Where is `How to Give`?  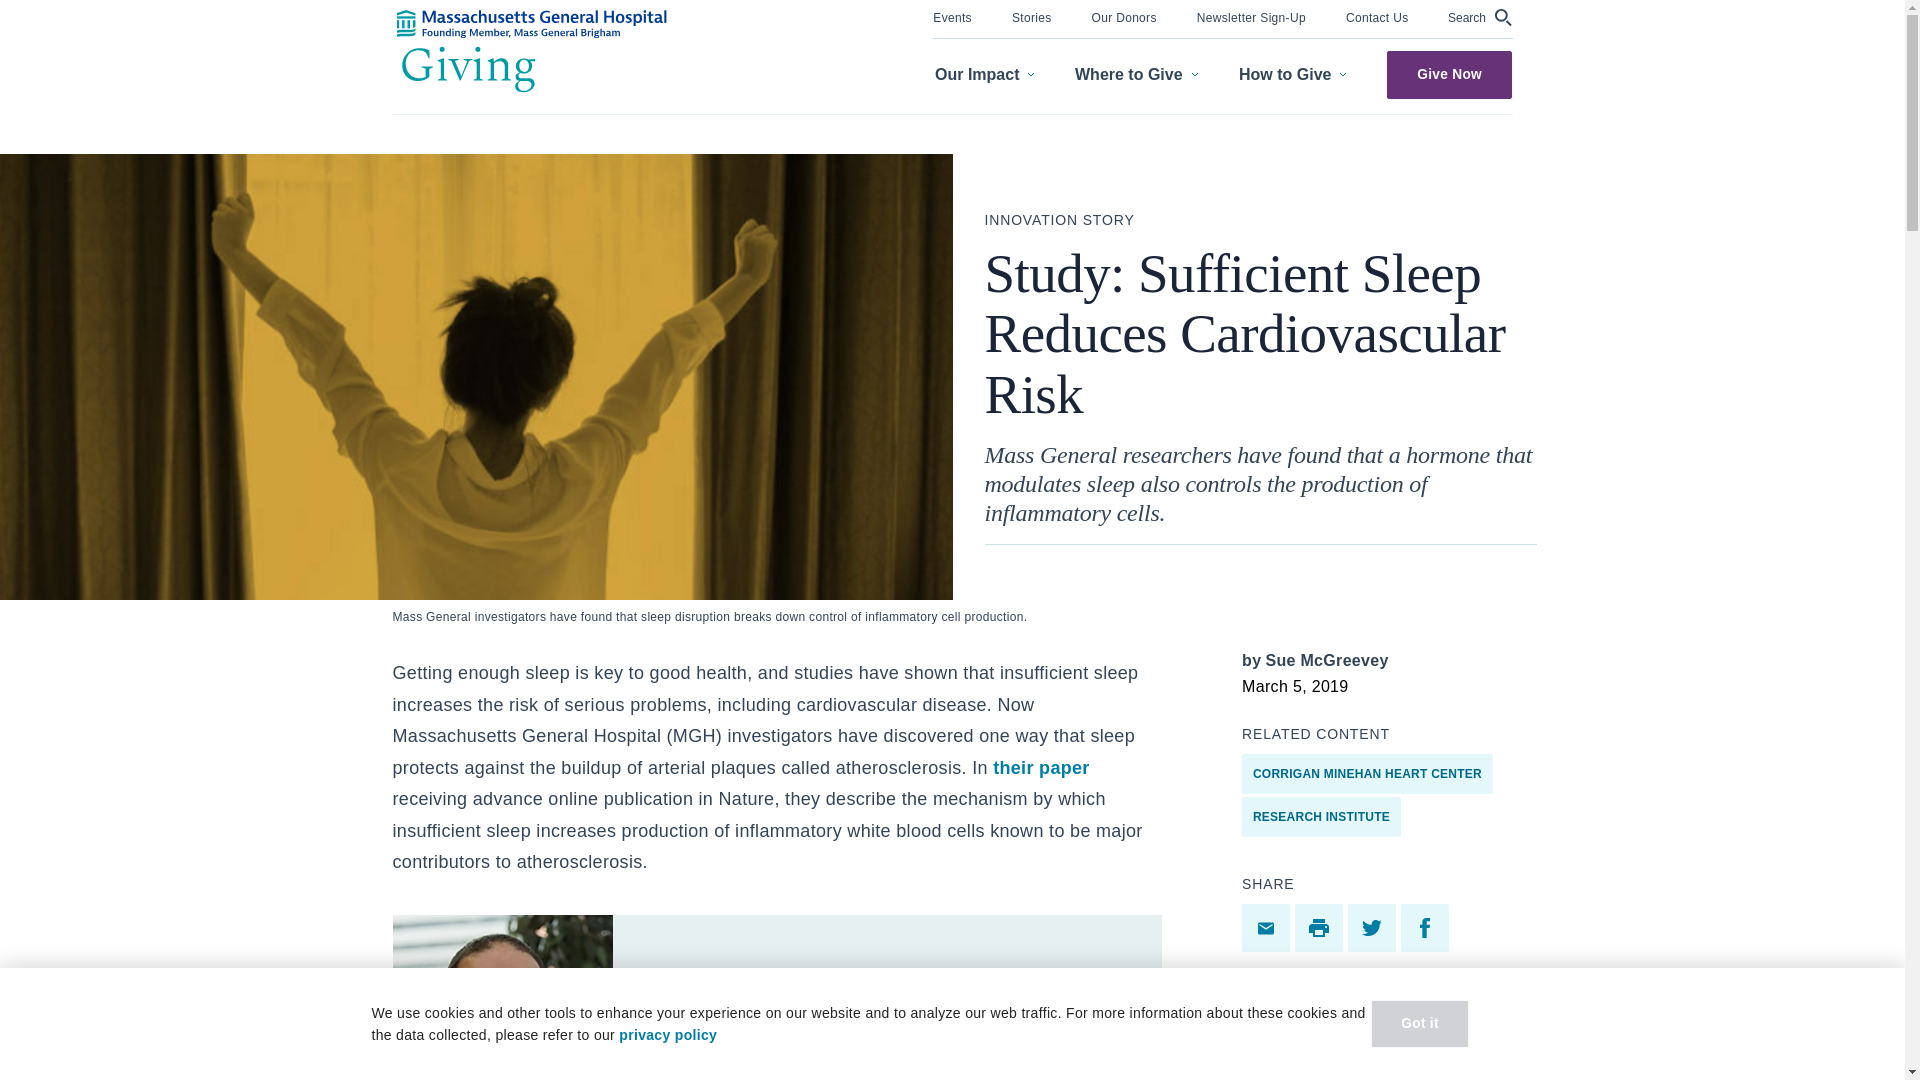 How to Give is located at coordinates (1292, 75).